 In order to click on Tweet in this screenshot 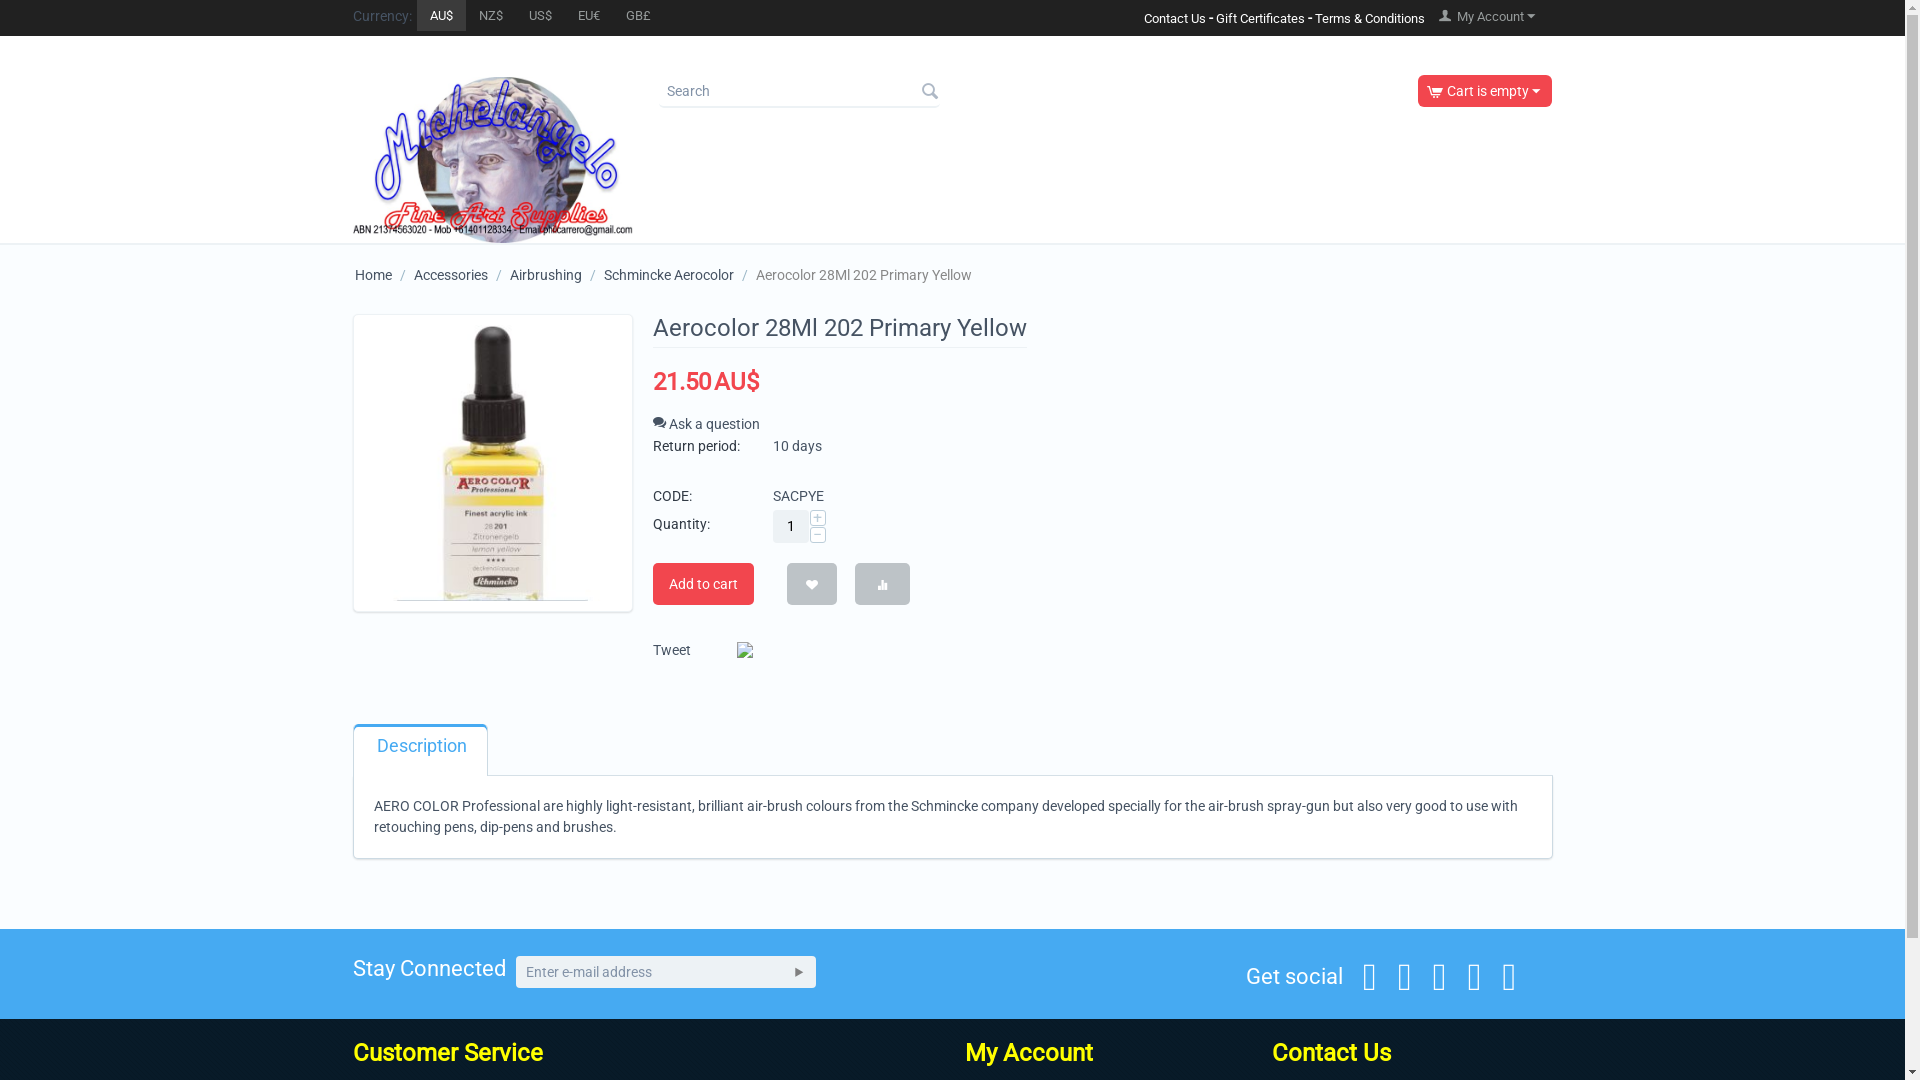, I will do `click(671, 650)`.